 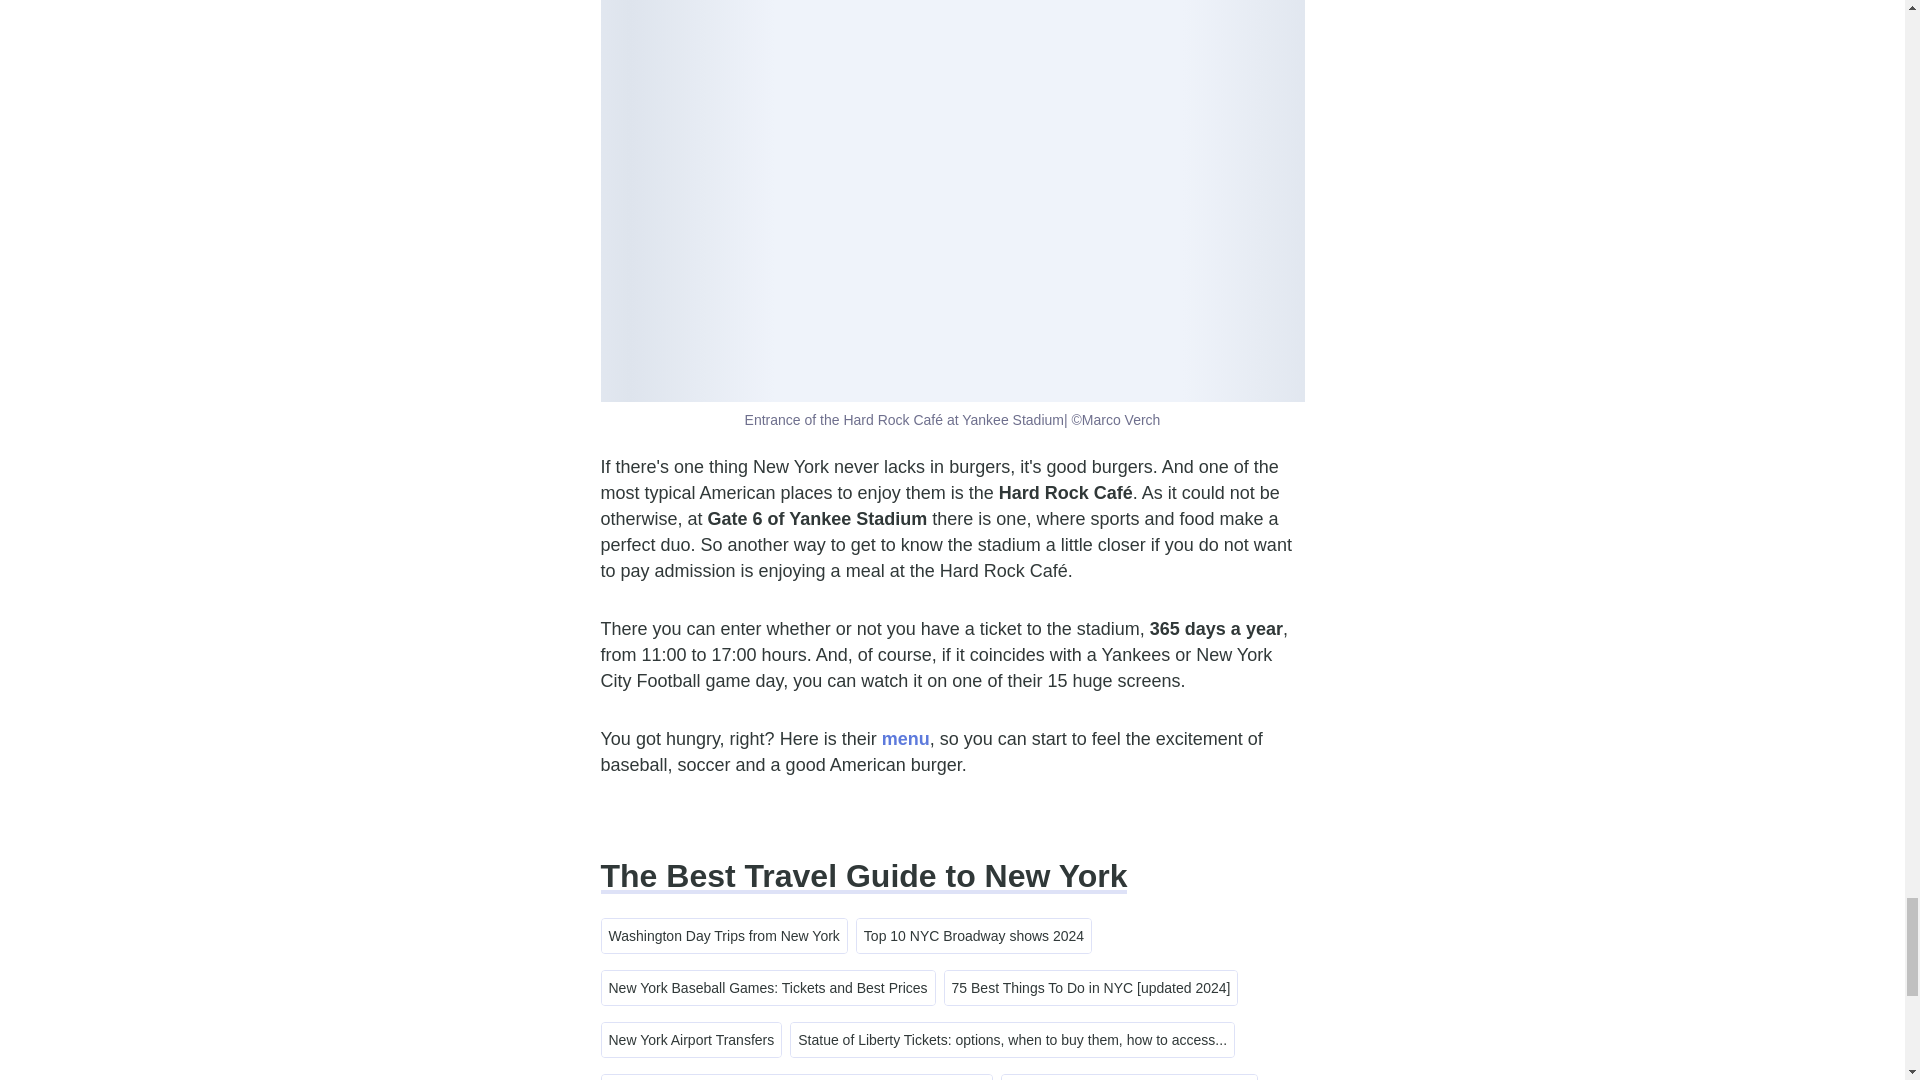 What do you see at coordinates (1128, 1077) in the screenshot?
I see `Niagara Falls Day Trips from New York` at bounding box center [1128, 1077].